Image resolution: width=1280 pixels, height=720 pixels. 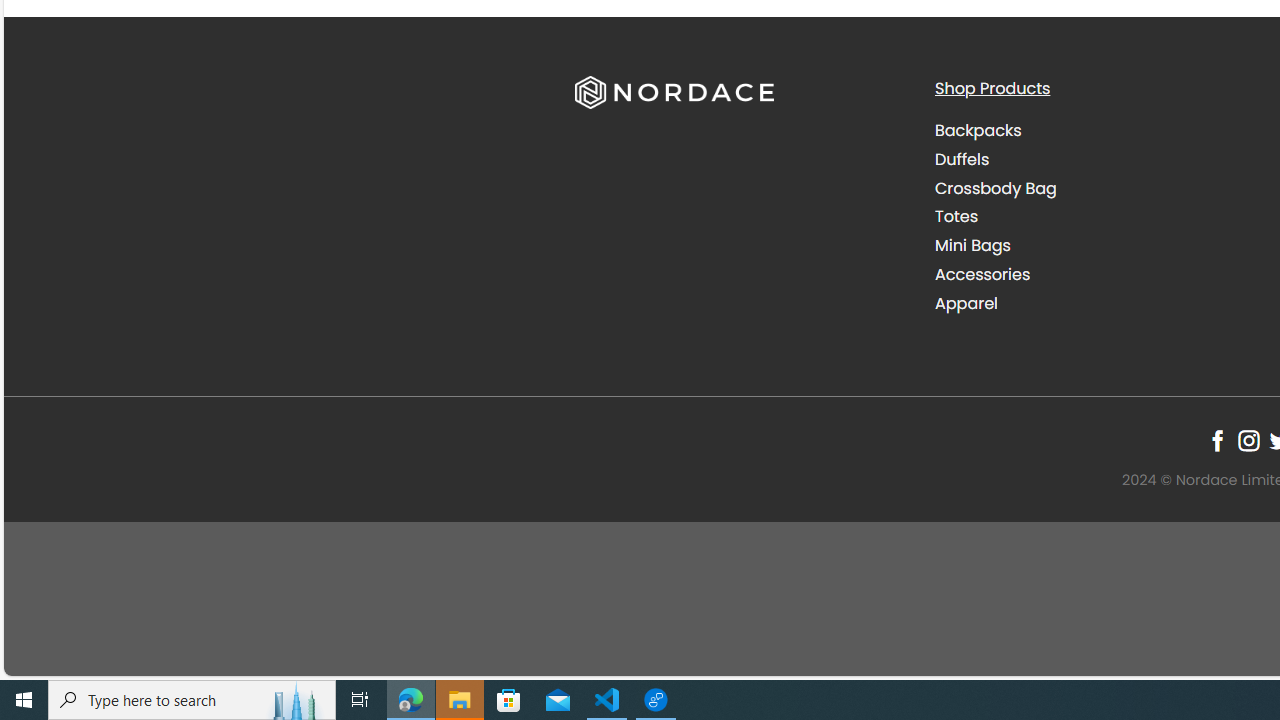 I want to click on Accessories, so click(x=1099, y=274).